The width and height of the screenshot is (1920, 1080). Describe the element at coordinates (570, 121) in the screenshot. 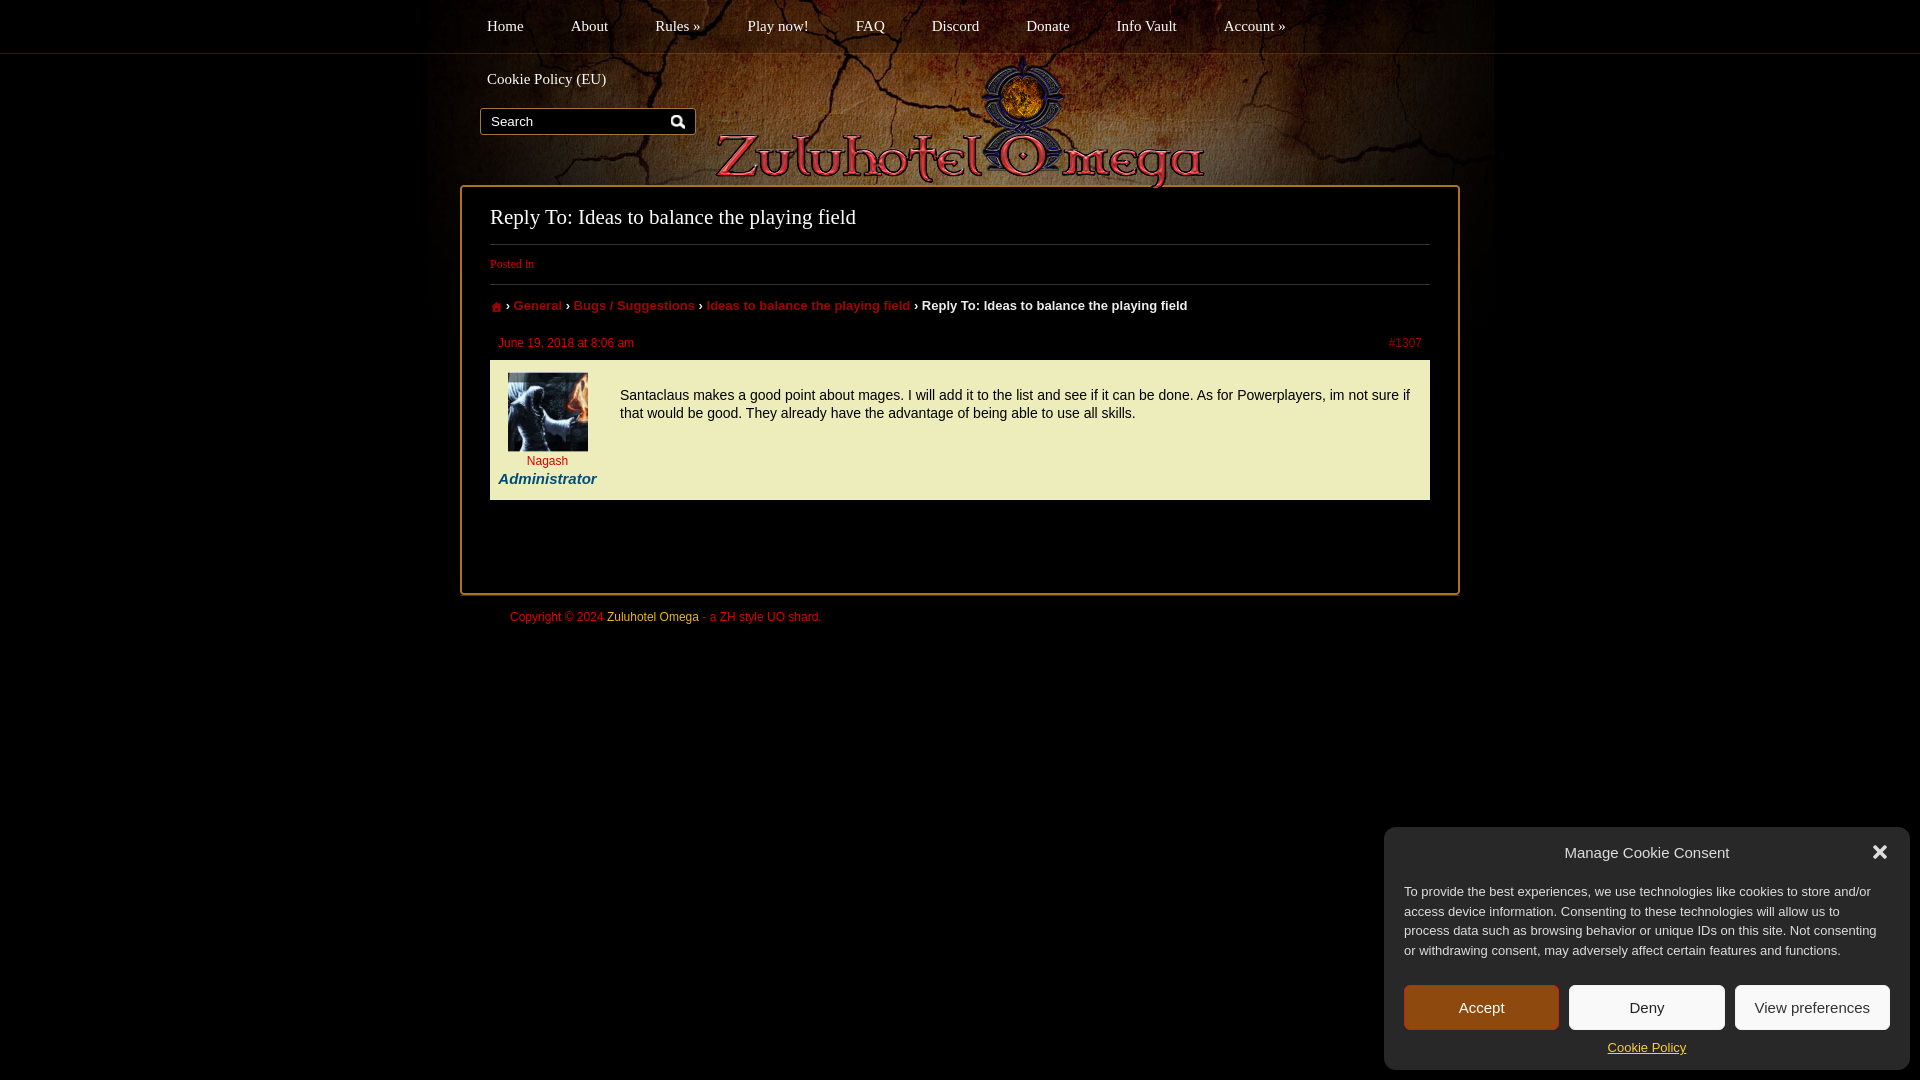

I see `Search` at that location.